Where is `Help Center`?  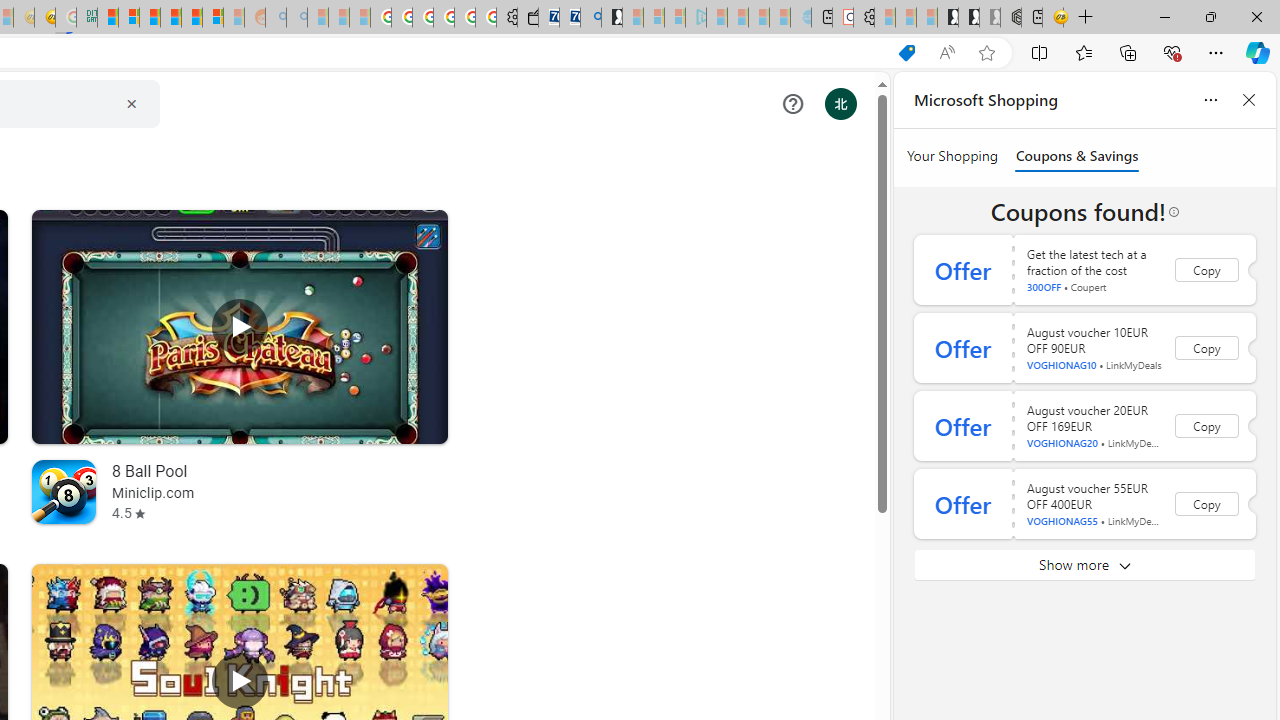 Help Center is located at coordinates (792, 104).